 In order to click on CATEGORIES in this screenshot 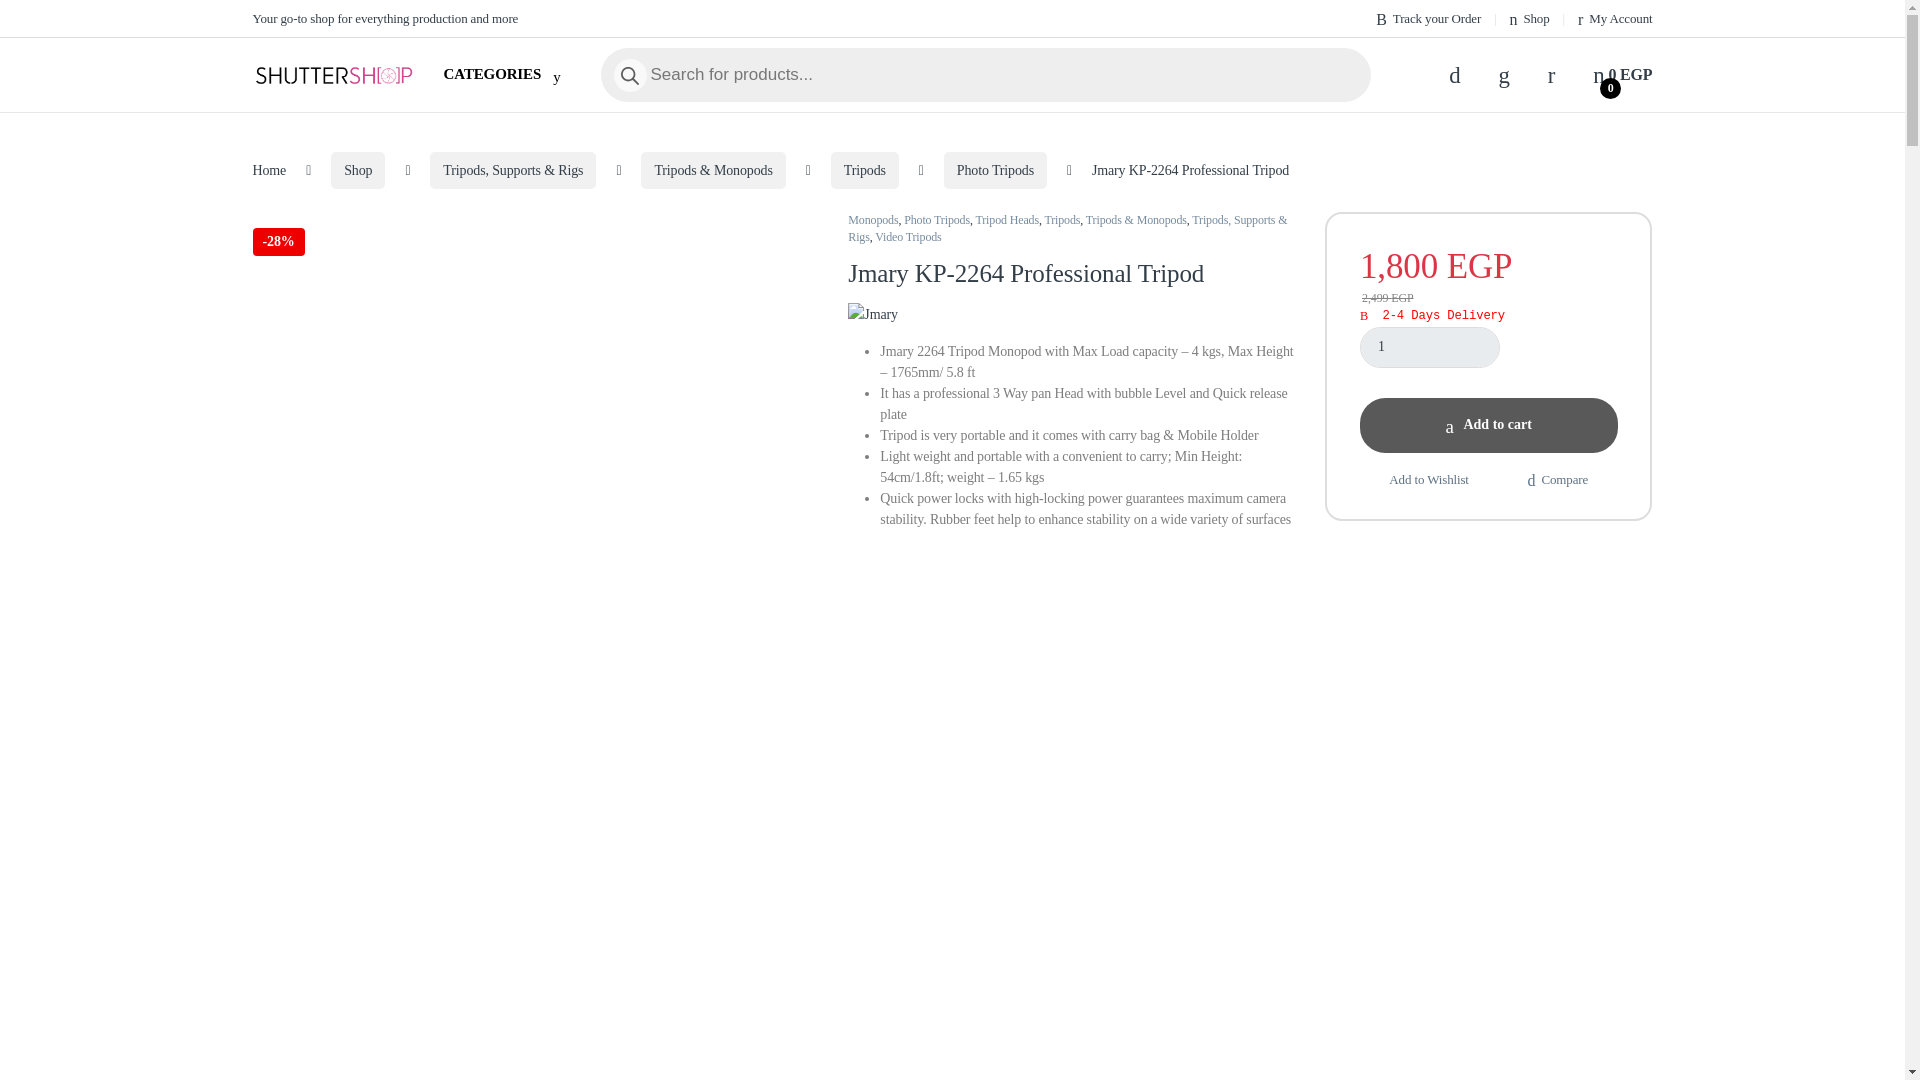, I will do `click(489, 74)`.